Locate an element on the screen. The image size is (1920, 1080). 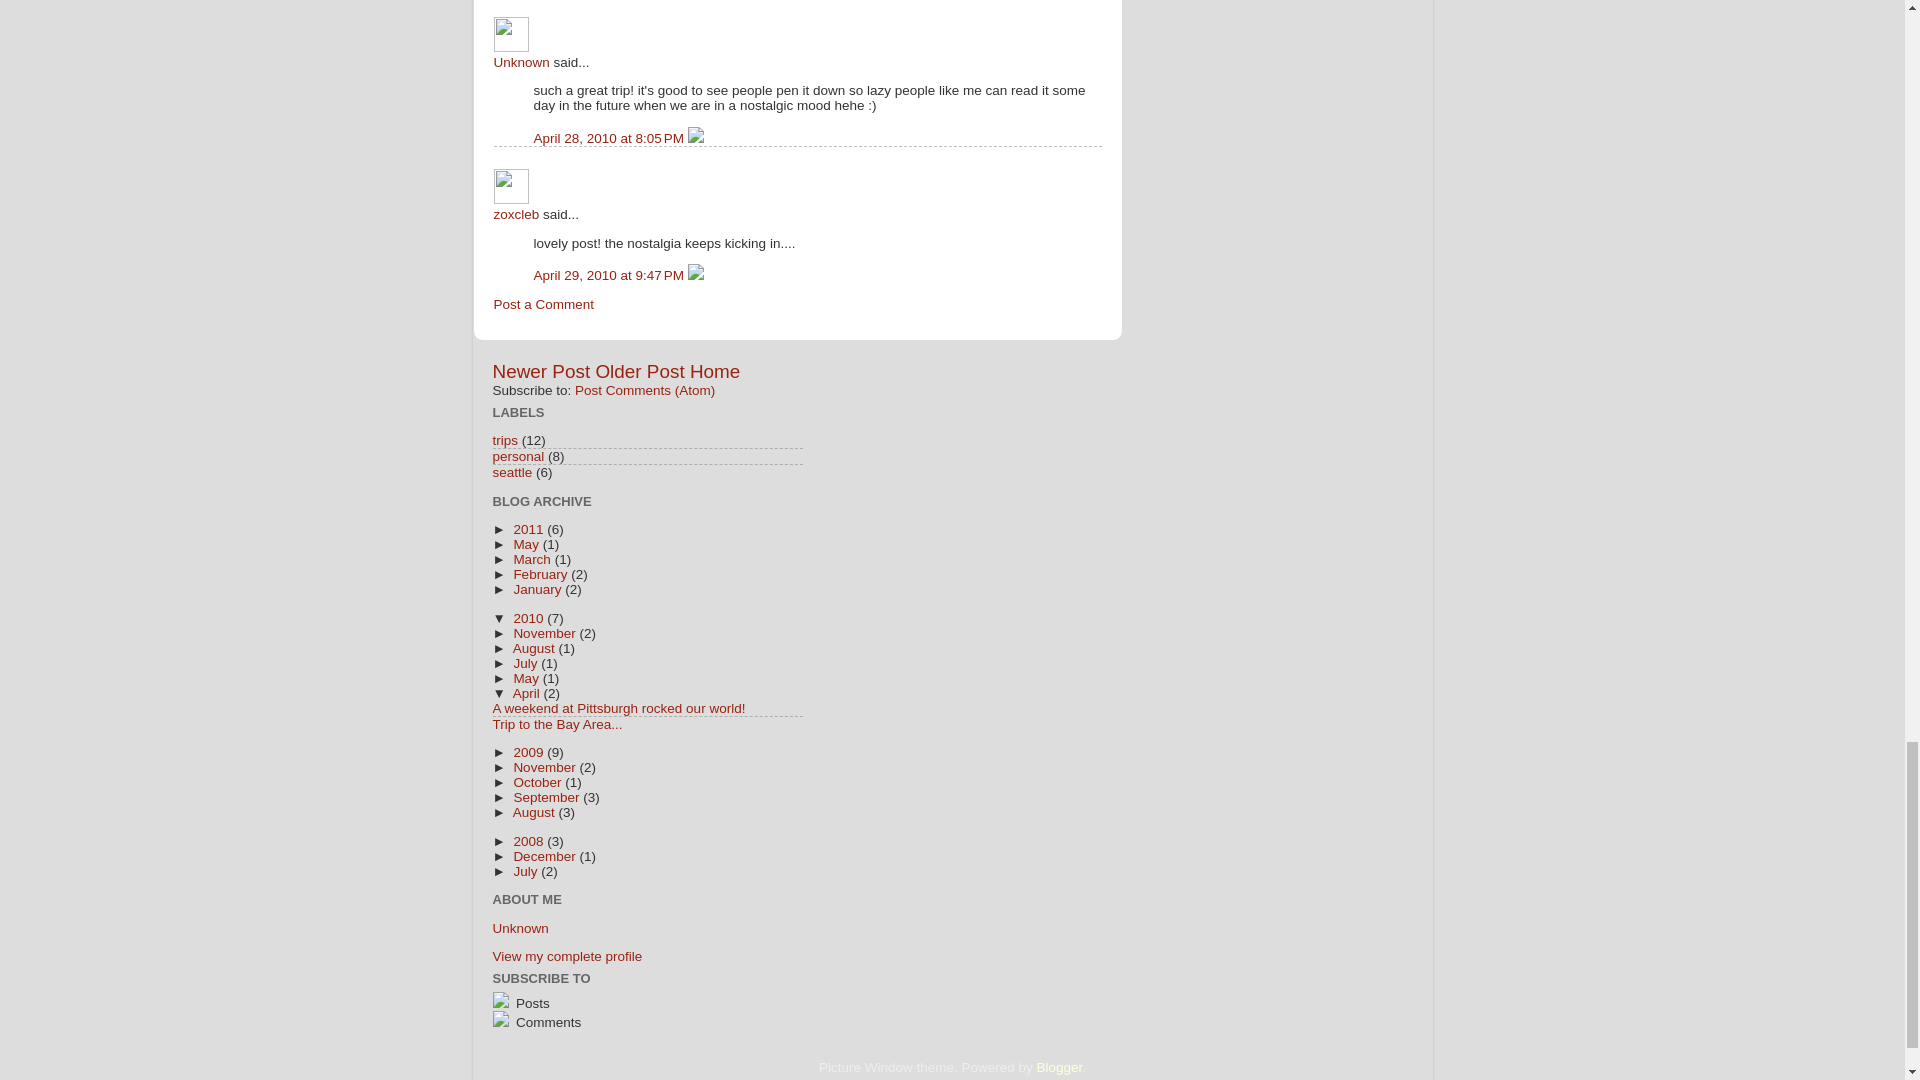
Unknown is located at coordinates (511, 34).